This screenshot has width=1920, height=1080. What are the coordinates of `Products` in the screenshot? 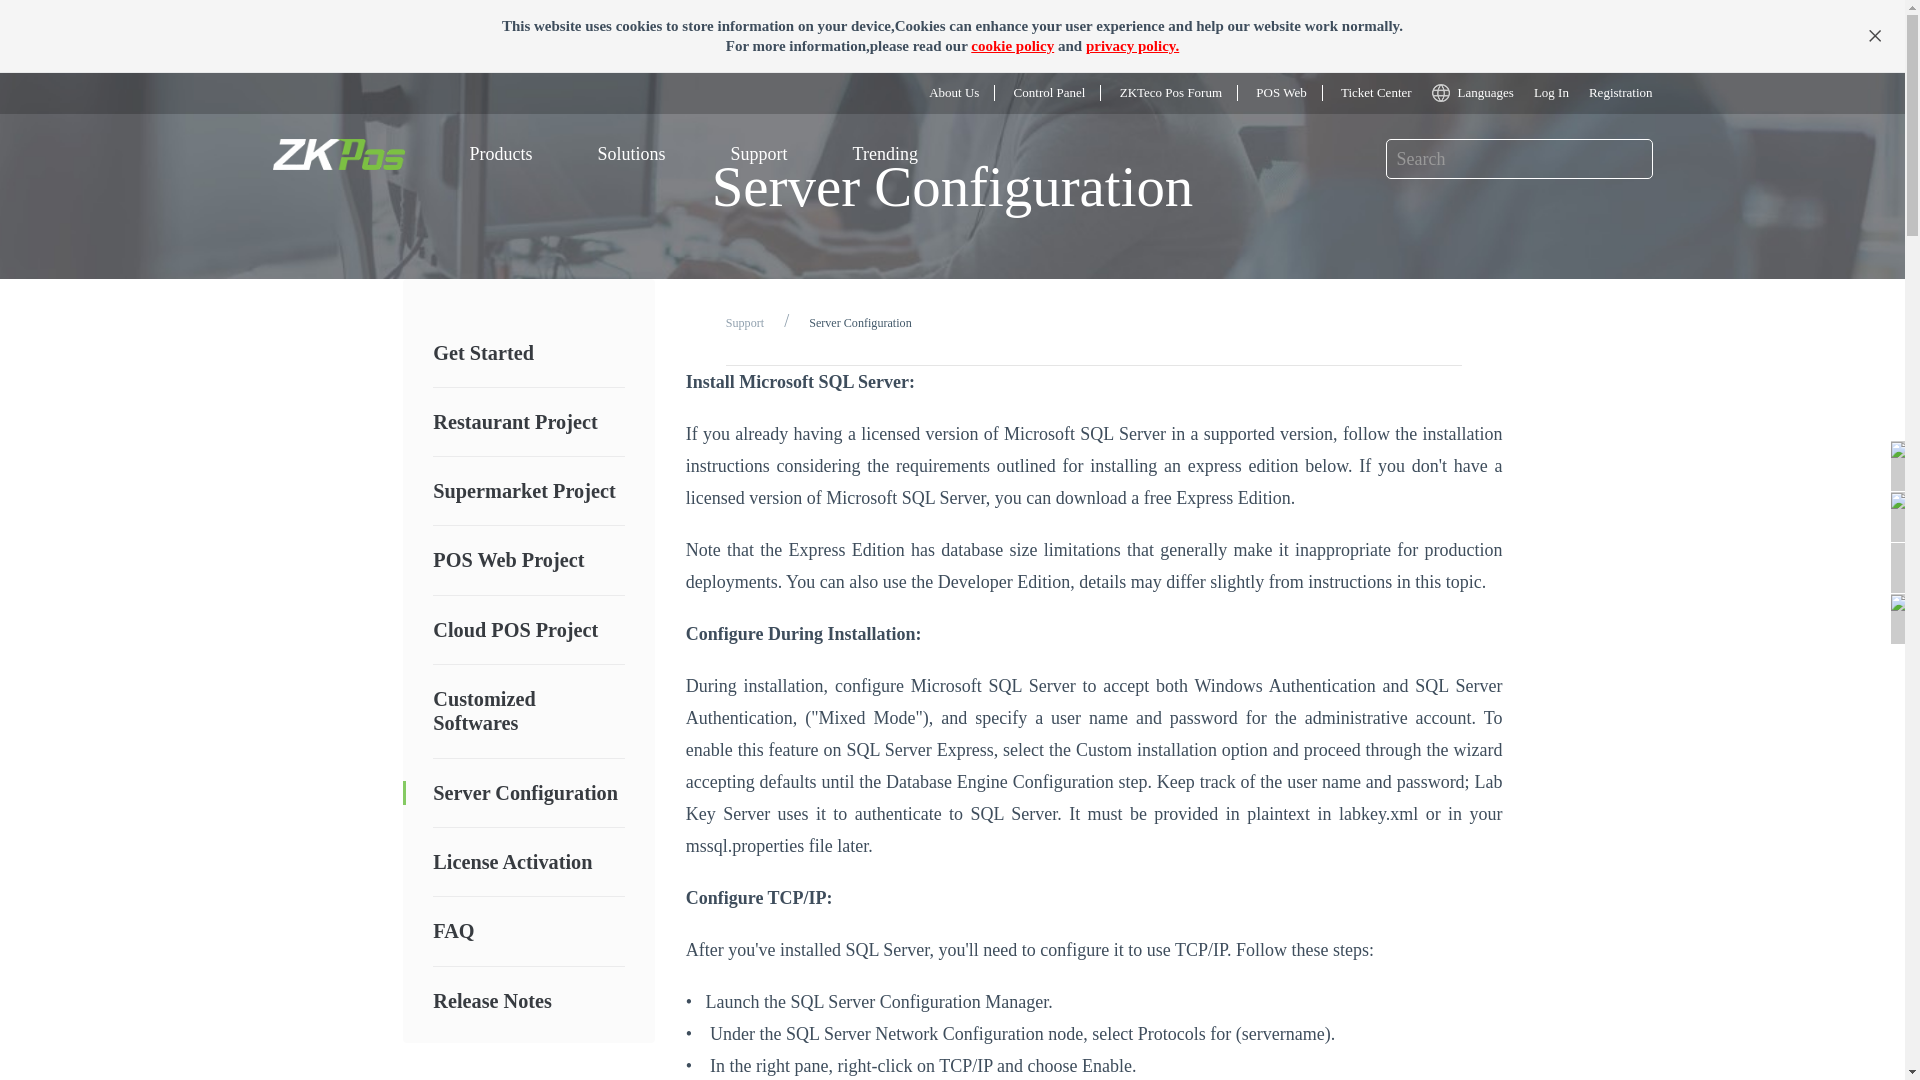 It's located at (556, 171).